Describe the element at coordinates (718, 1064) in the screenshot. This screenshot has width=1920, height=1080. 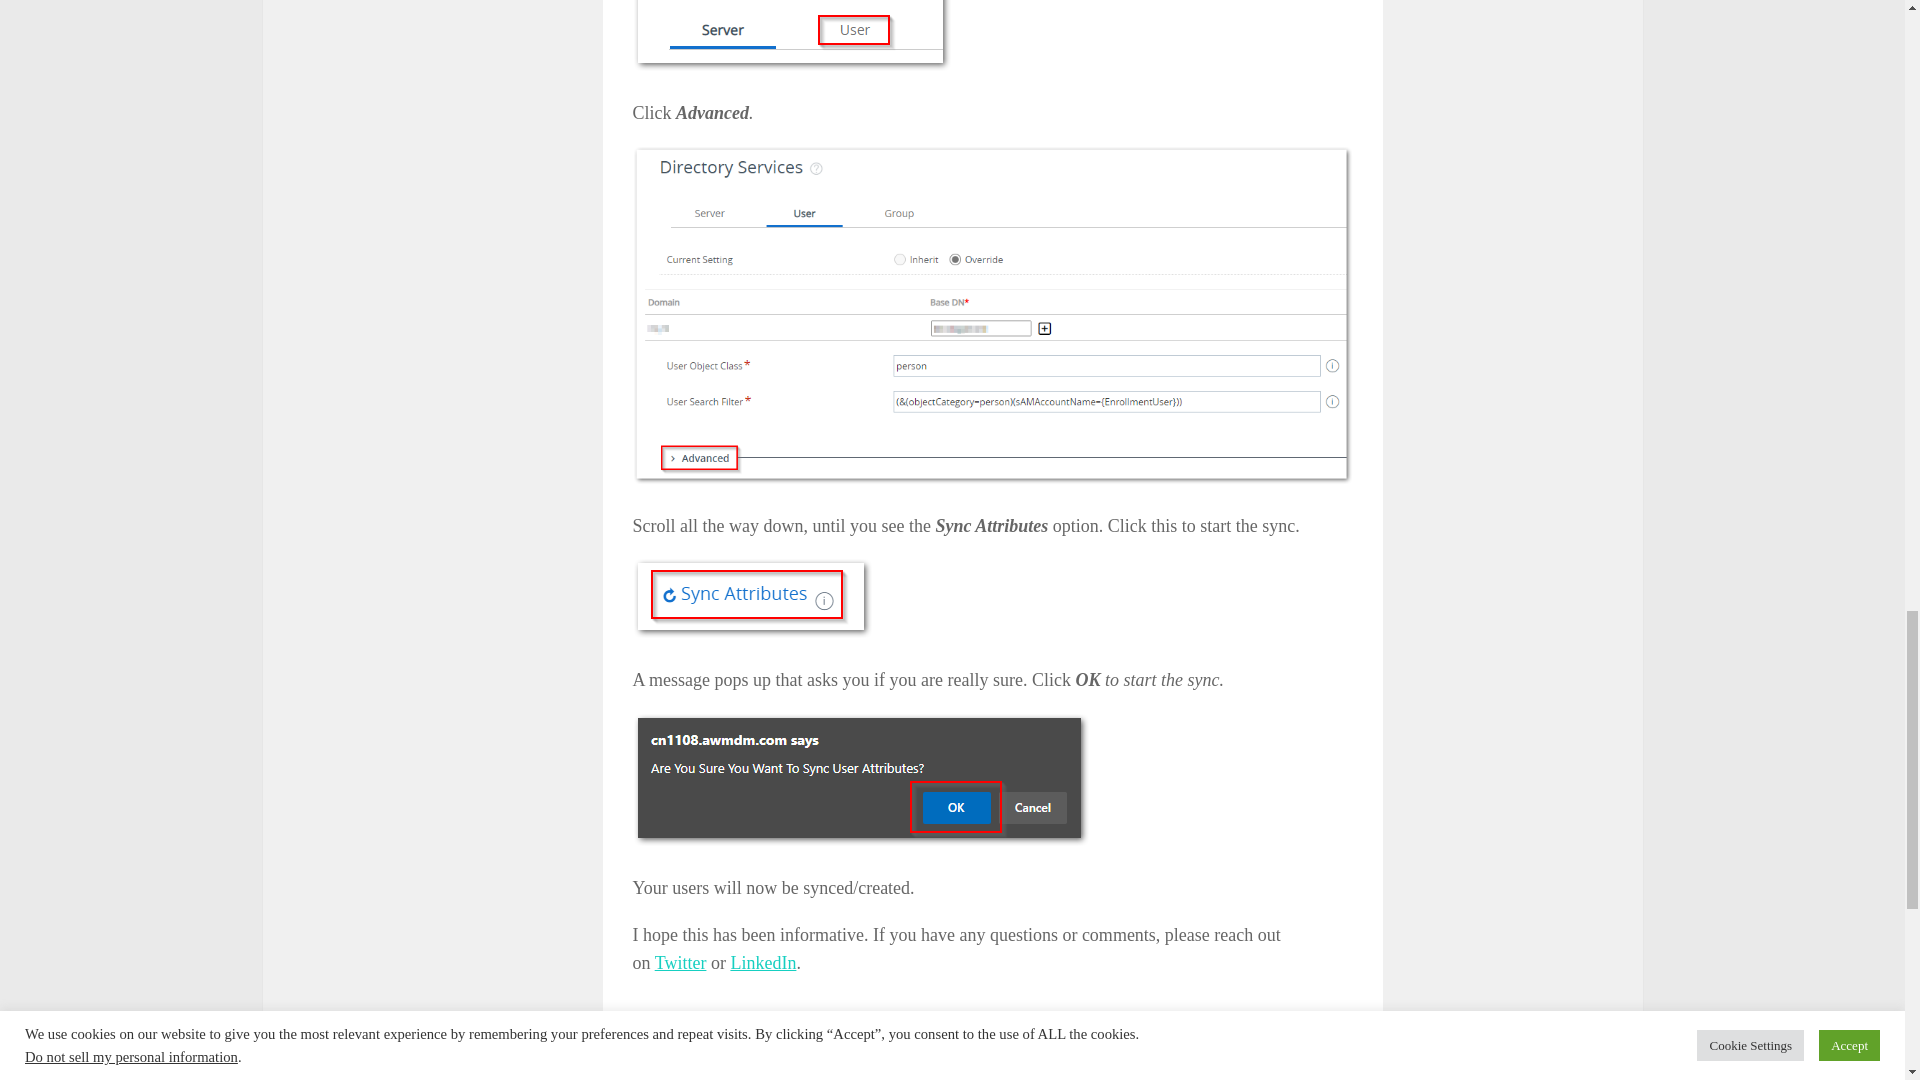
I see `active-directory` at that location.